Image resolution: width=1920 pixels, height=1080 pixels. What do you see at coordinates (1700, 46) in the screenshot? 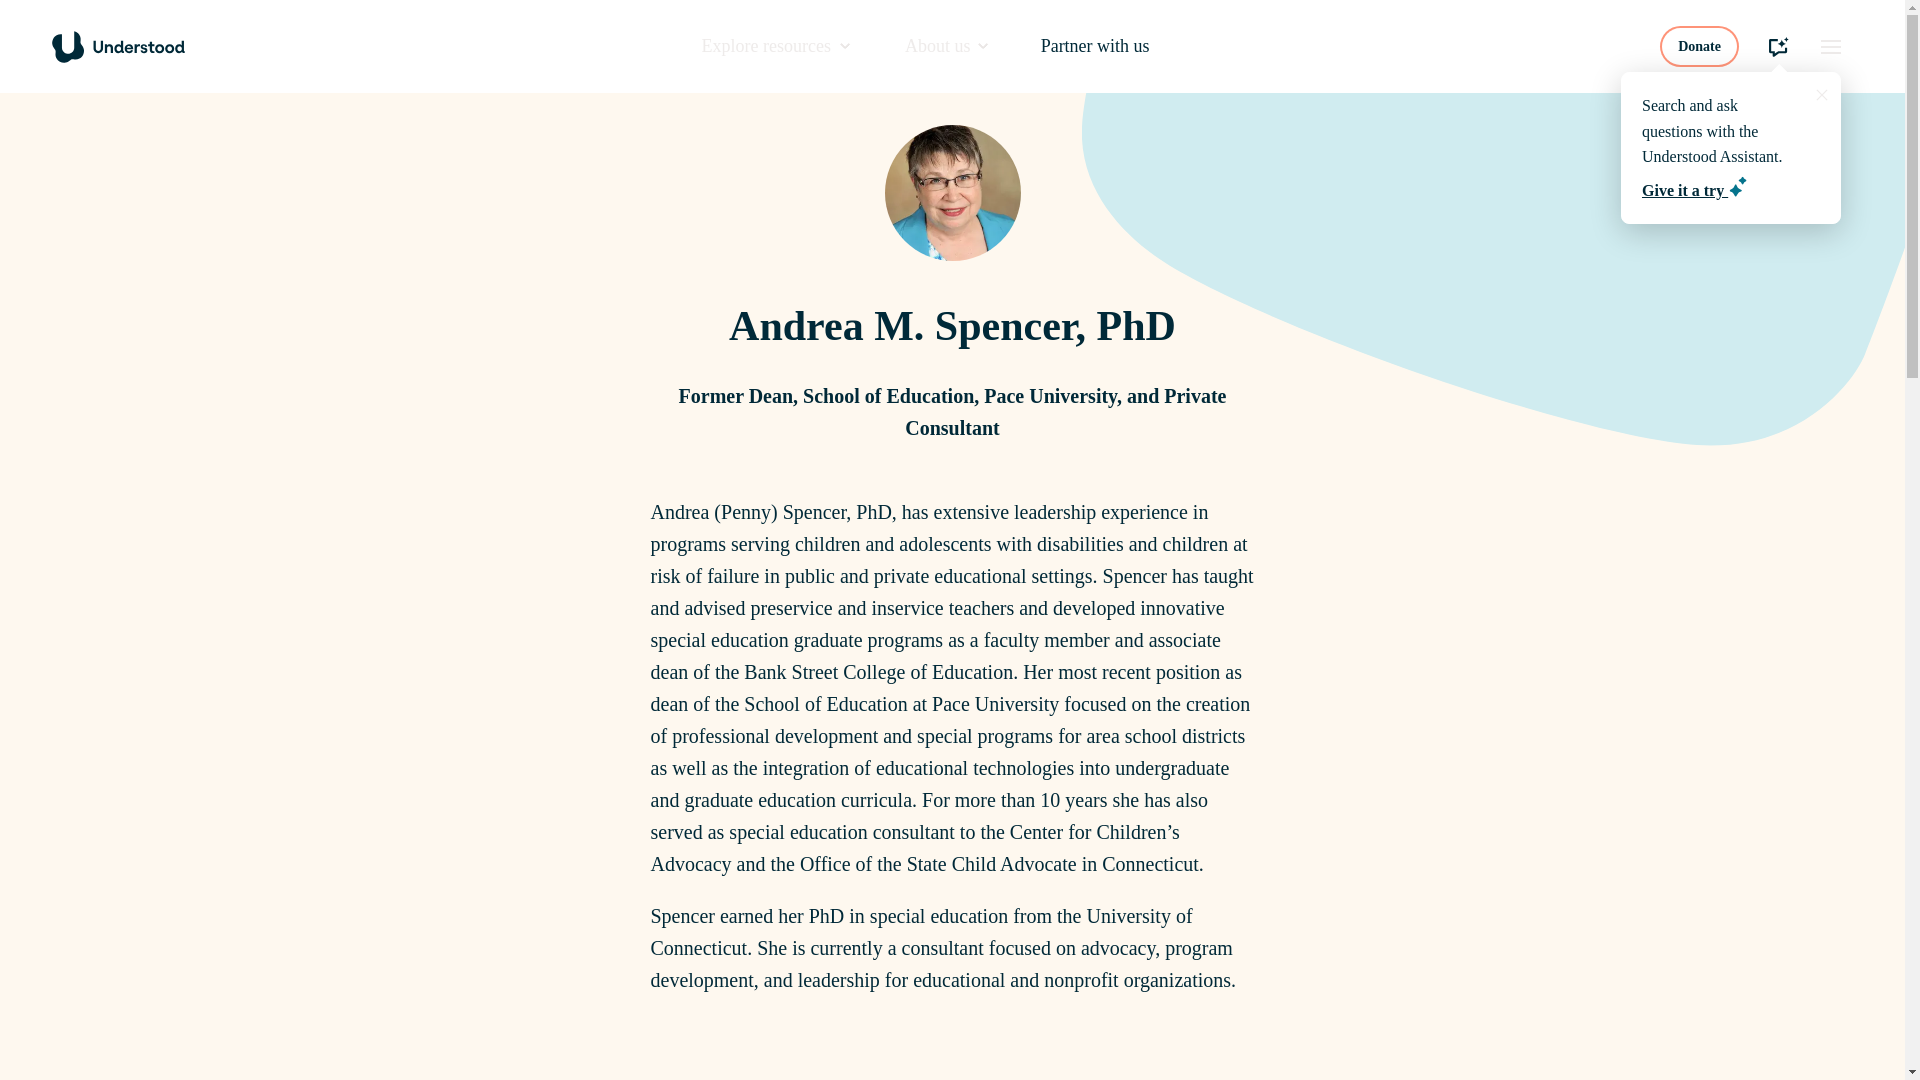
I see `Donate` at bounding box center [1700, 46].